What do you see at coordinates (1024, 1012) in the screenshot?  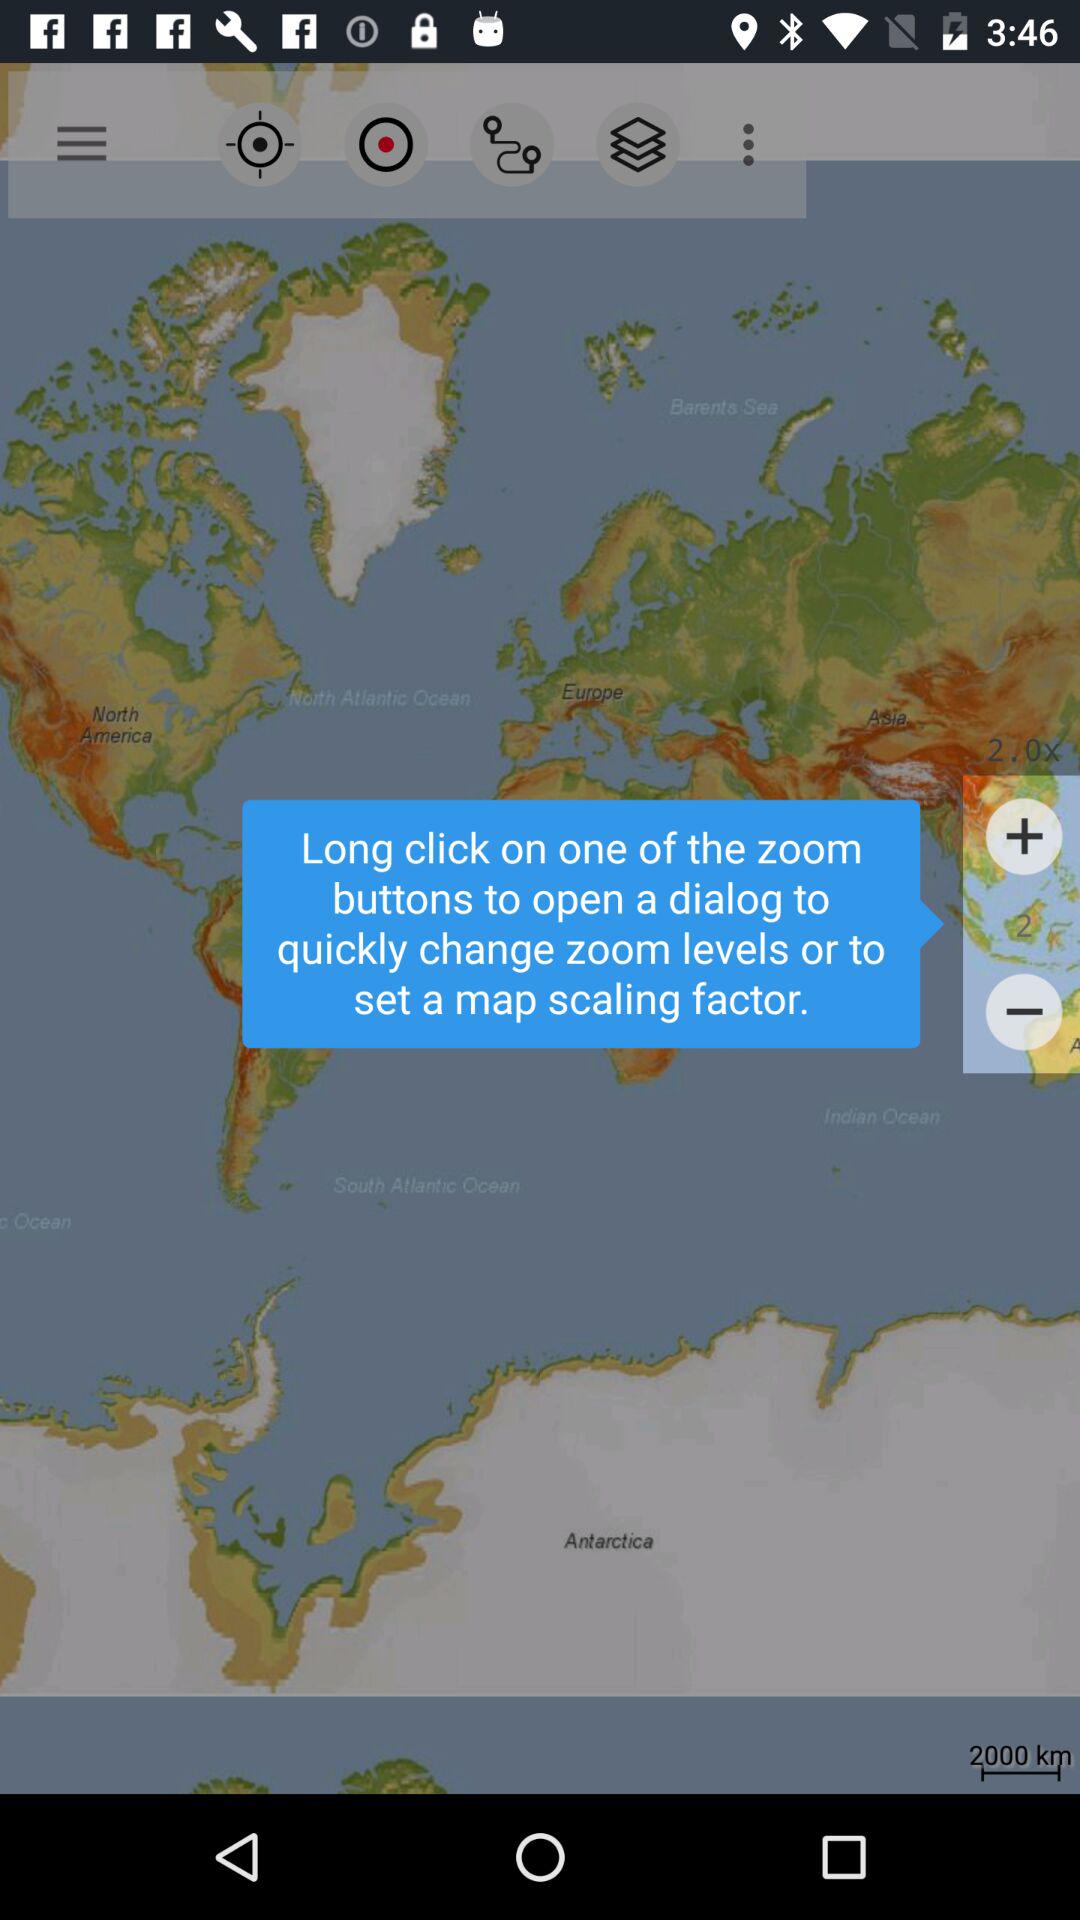 I see `open item below 2 item` at bounding box center [1024, 1012].